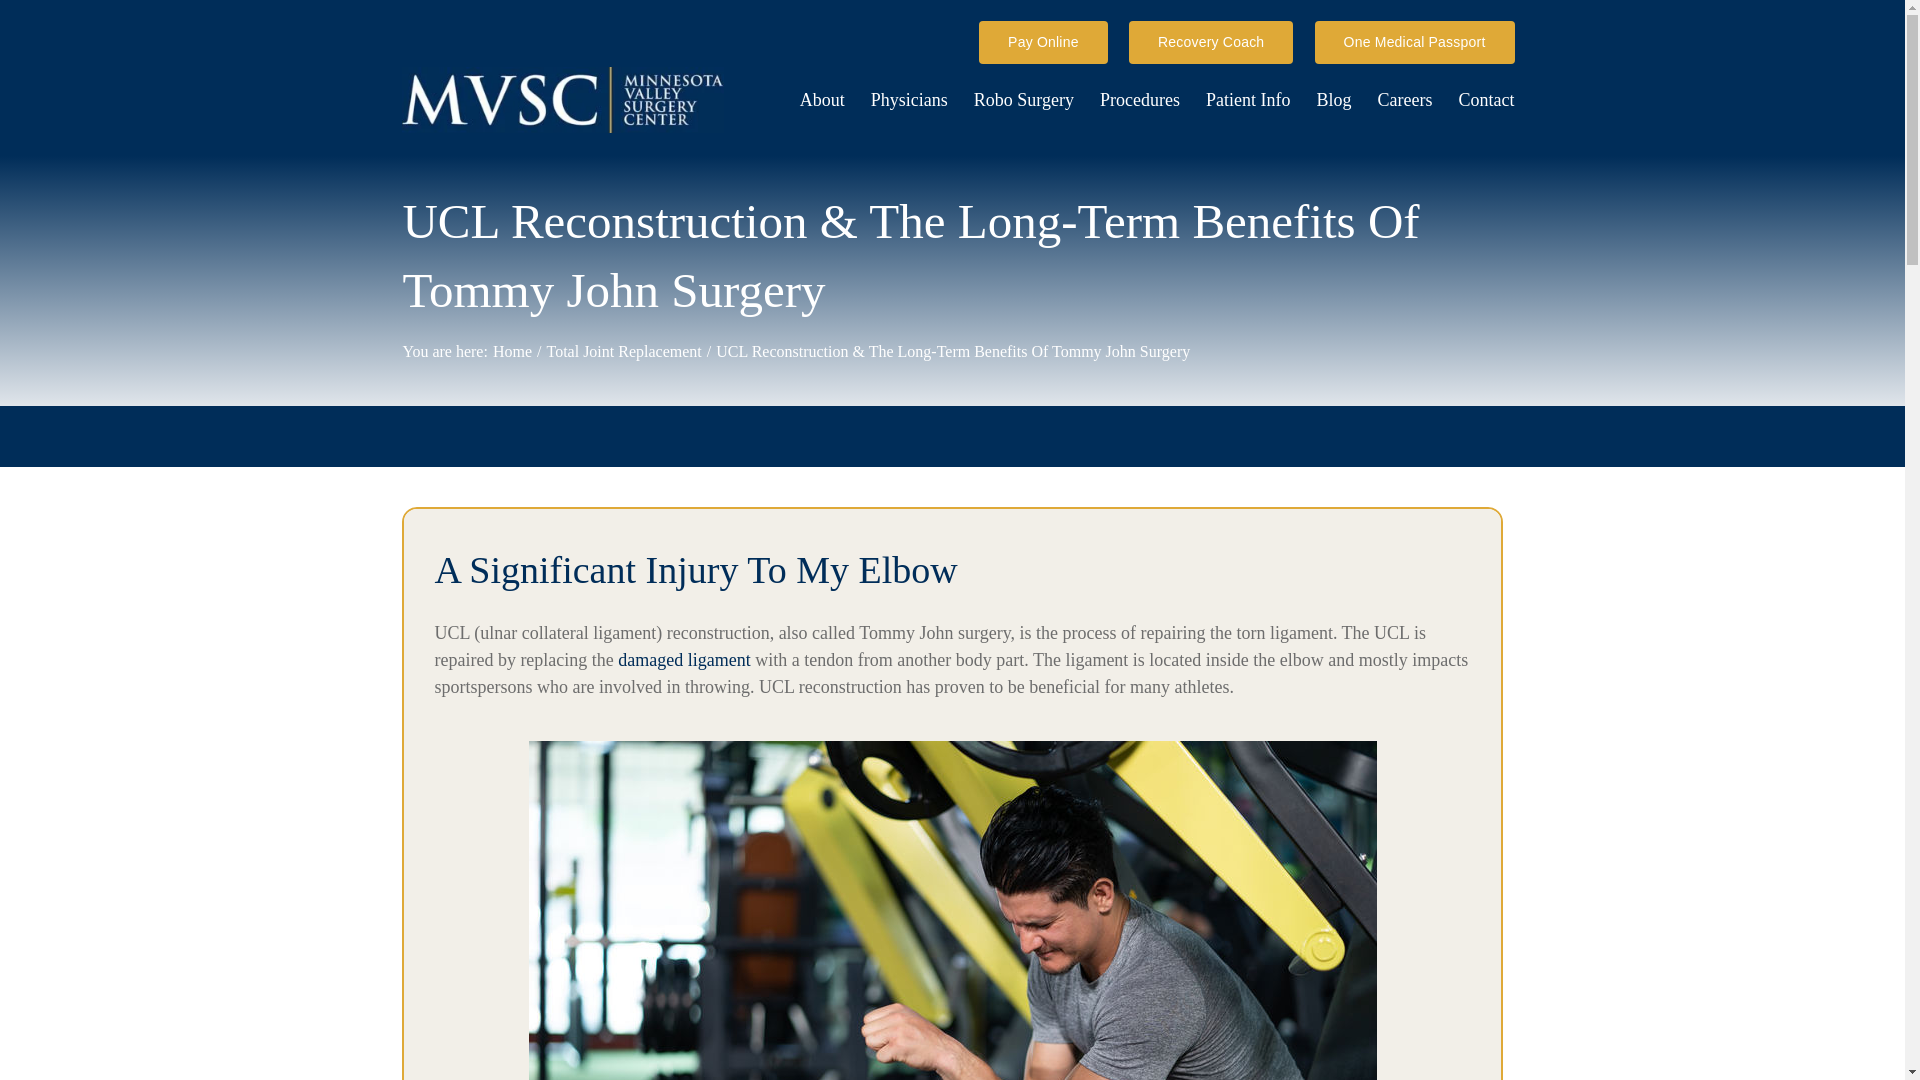 The width and height of the screenshot is (1920, 1080). I want to click on Physicians, so click(910, 100).